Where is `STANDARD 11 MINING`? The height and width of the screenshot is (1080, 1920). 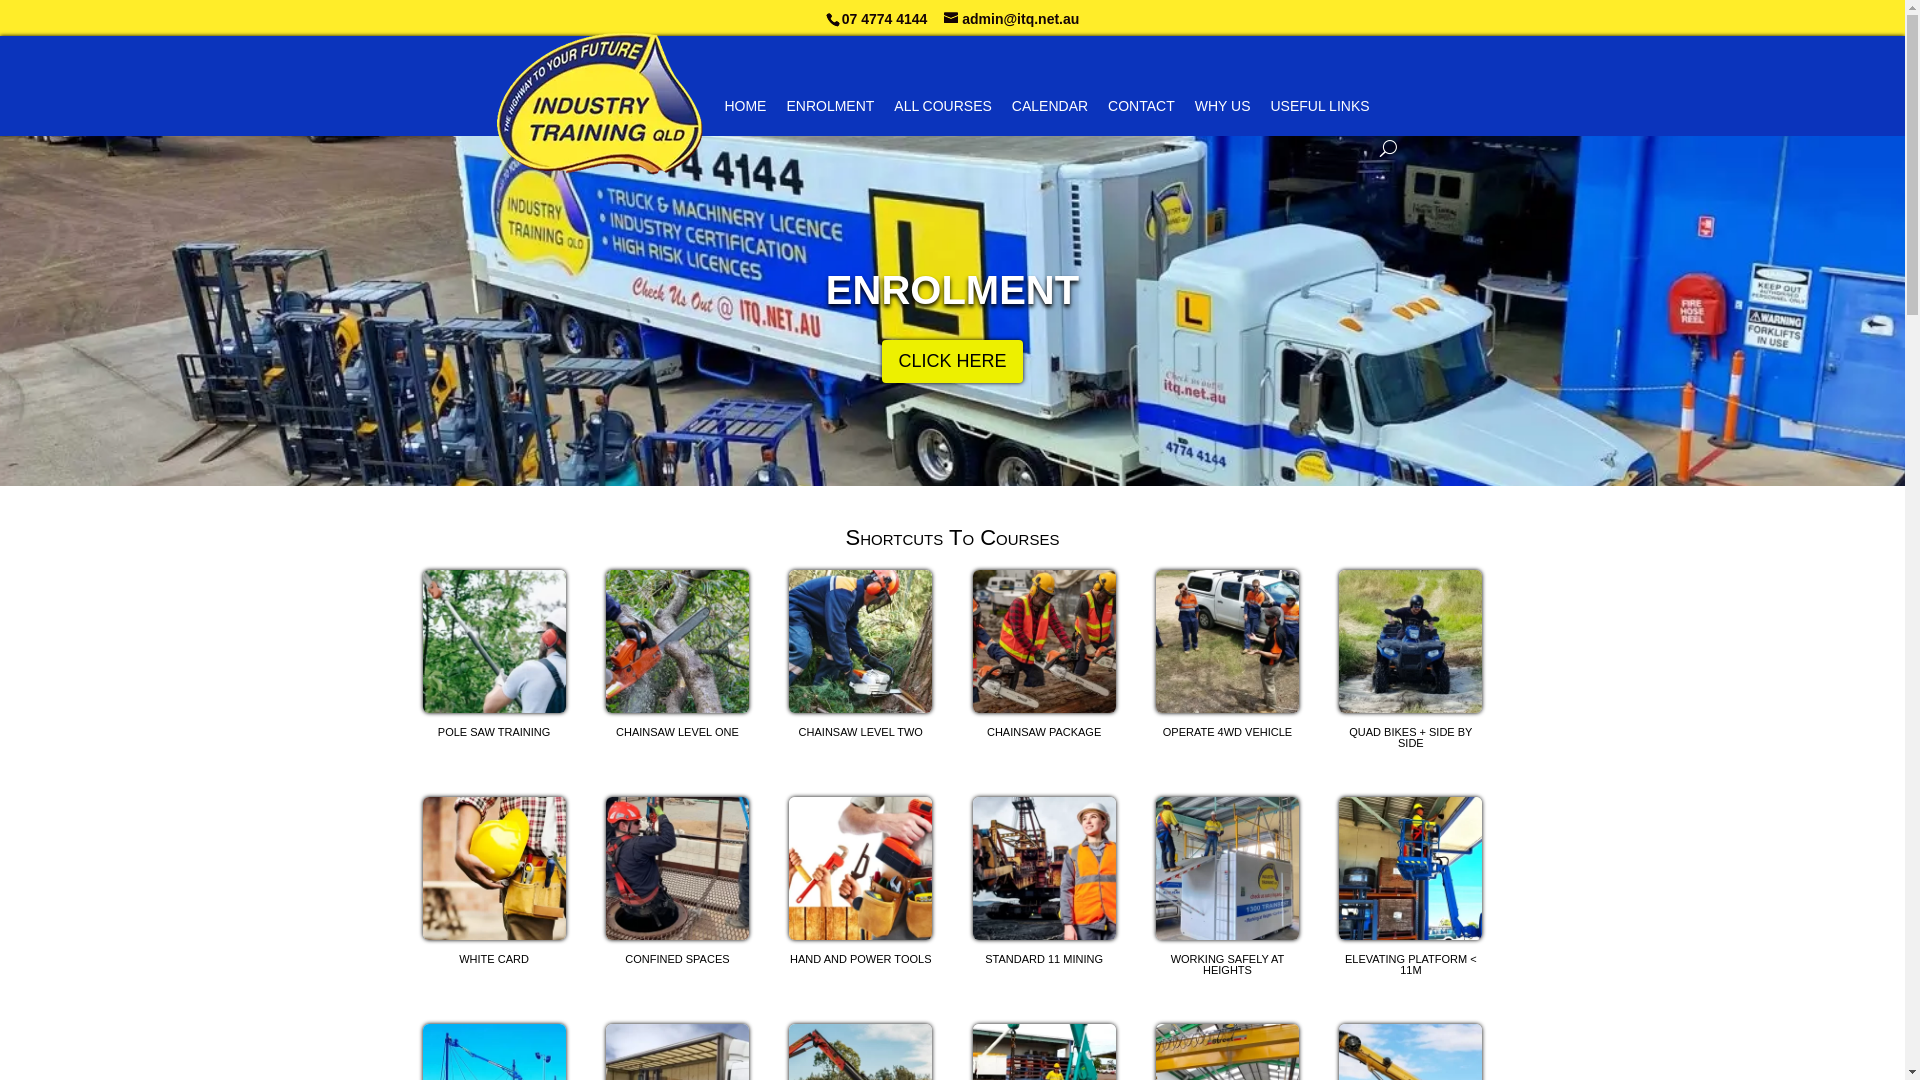 STANDARD 11 MINING is located at coordinates (1044, 884).